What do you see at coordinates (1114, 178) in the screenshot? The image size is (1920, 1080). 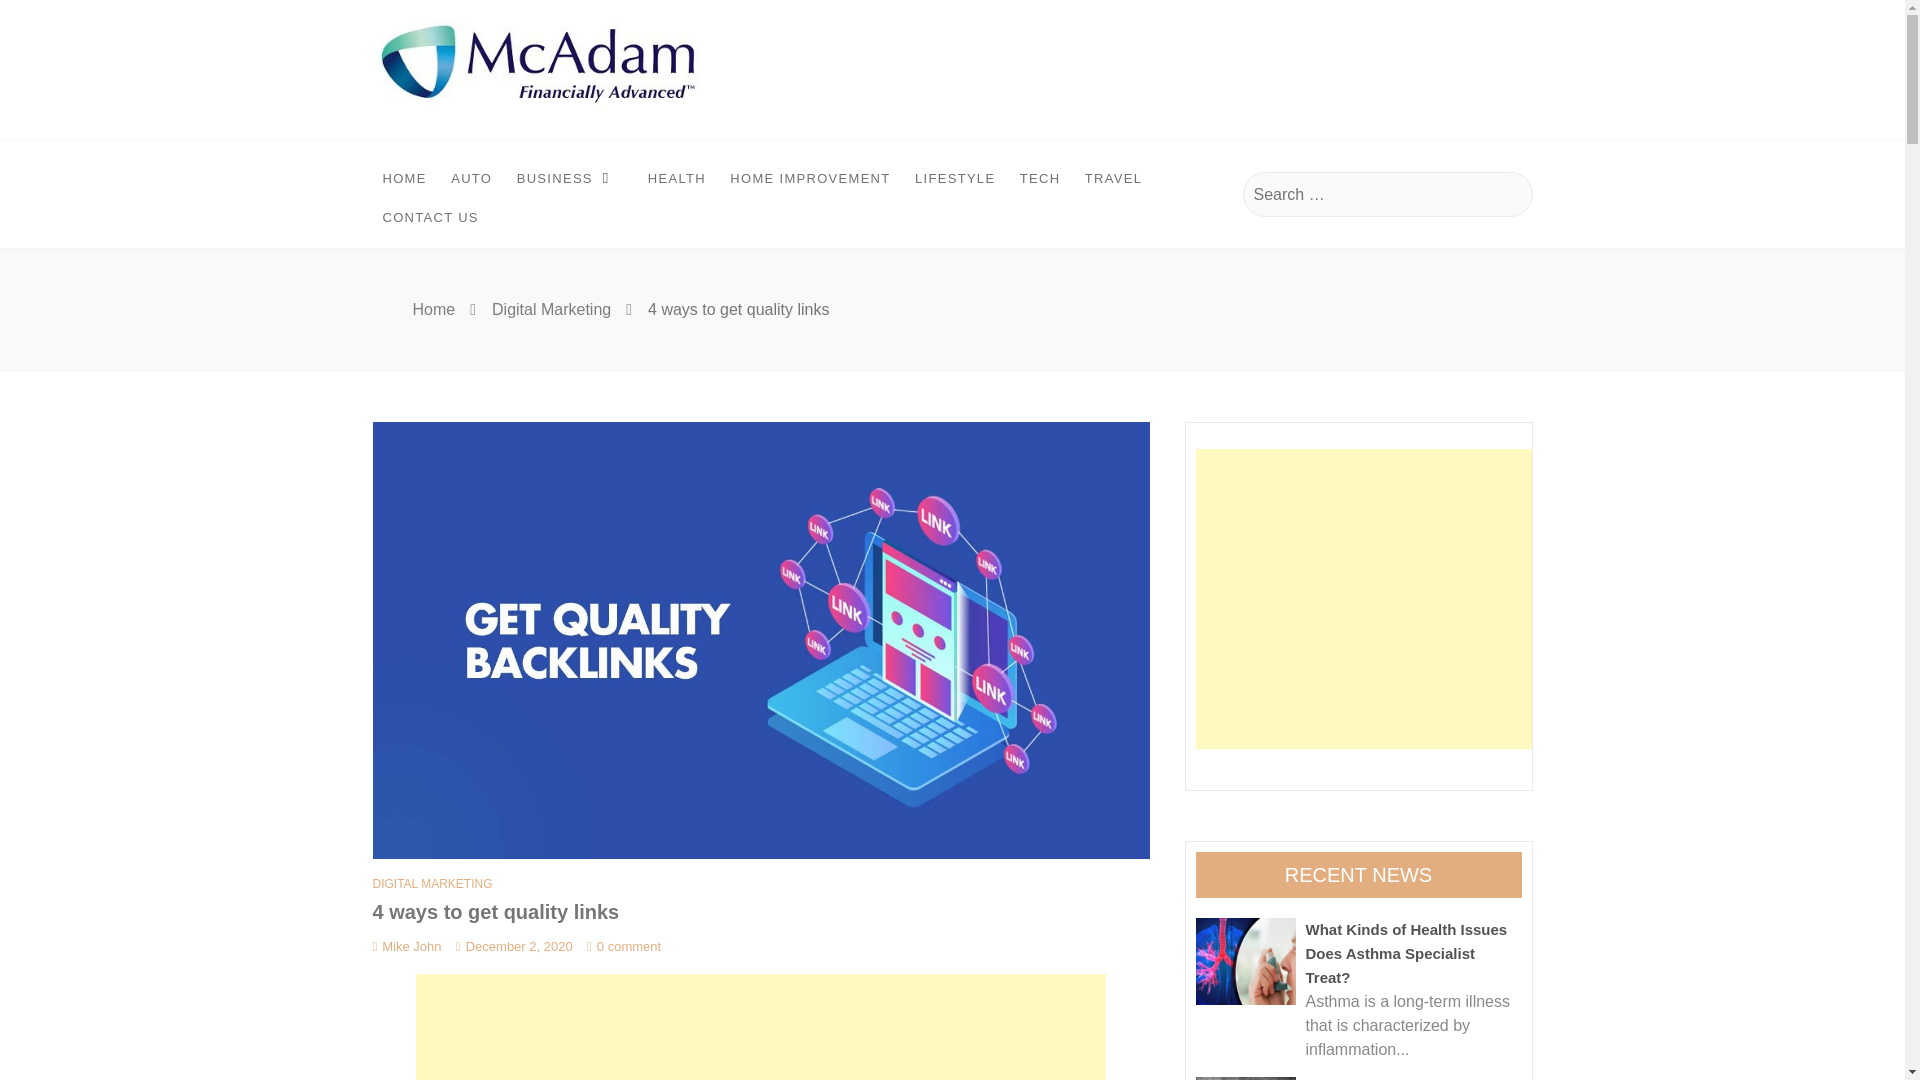 I see `TRAVEL` at bounding box center [1114, 178].